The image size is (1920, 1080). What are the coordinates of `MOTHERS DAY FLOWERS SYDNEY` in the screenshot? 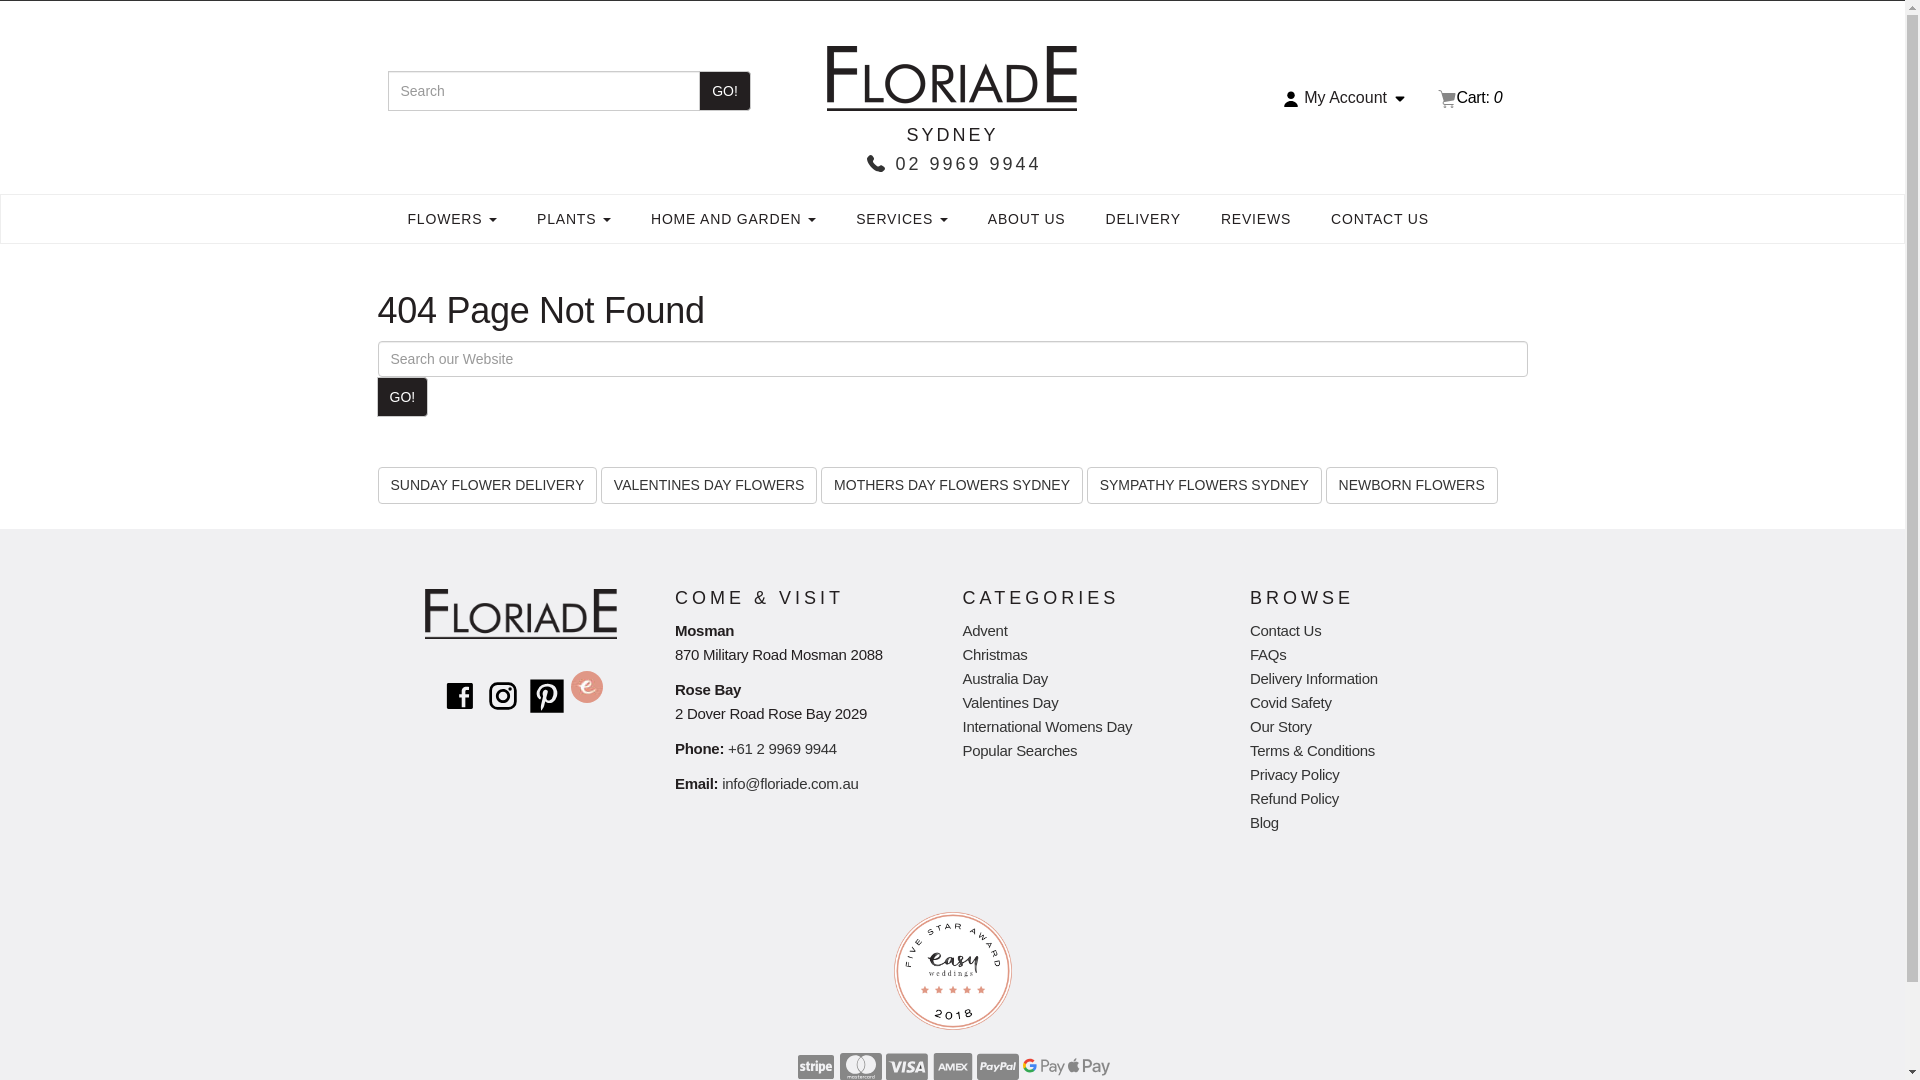 It's located at (952, 484).